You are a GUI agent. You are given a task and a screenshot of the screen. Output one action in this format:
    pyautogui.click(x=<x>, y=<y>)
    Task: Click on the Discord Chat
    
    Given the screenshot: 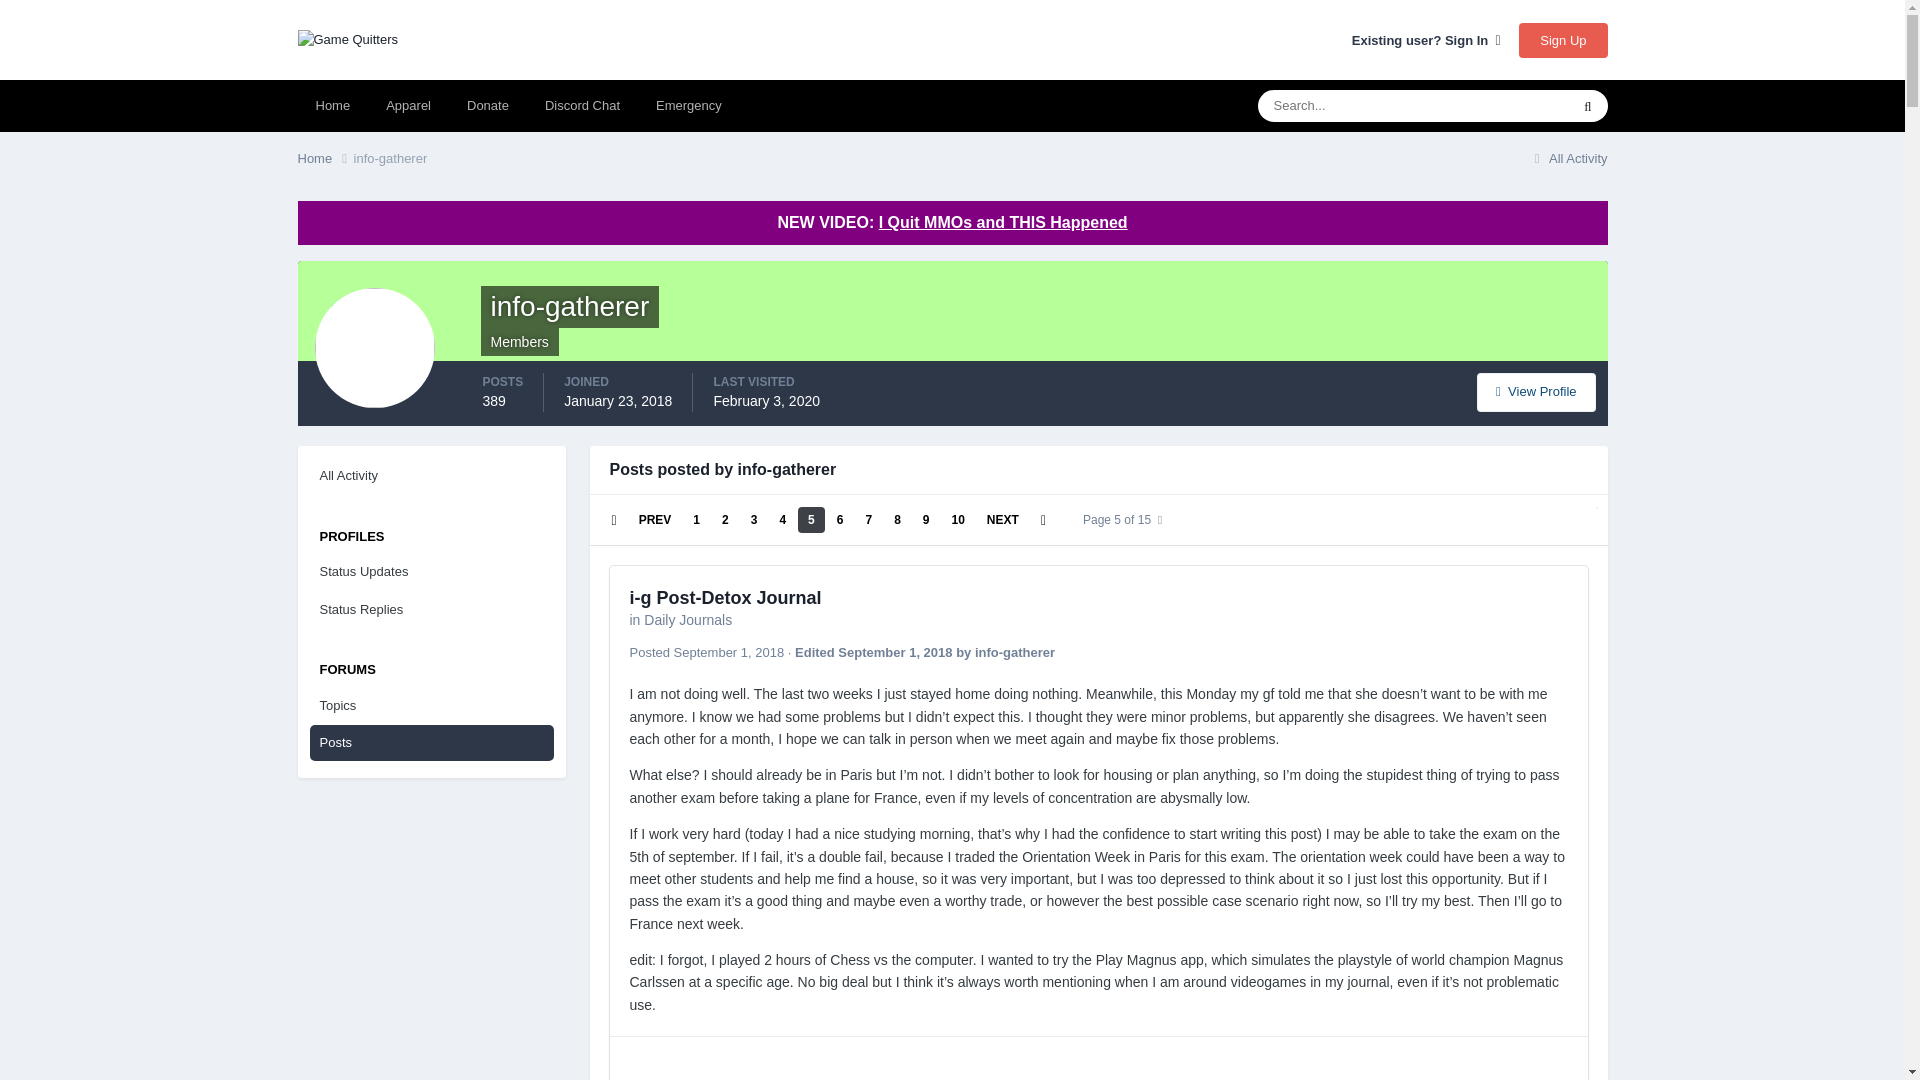 What is the action you would take?
    pyautogui.click(x=582, y=105)
    